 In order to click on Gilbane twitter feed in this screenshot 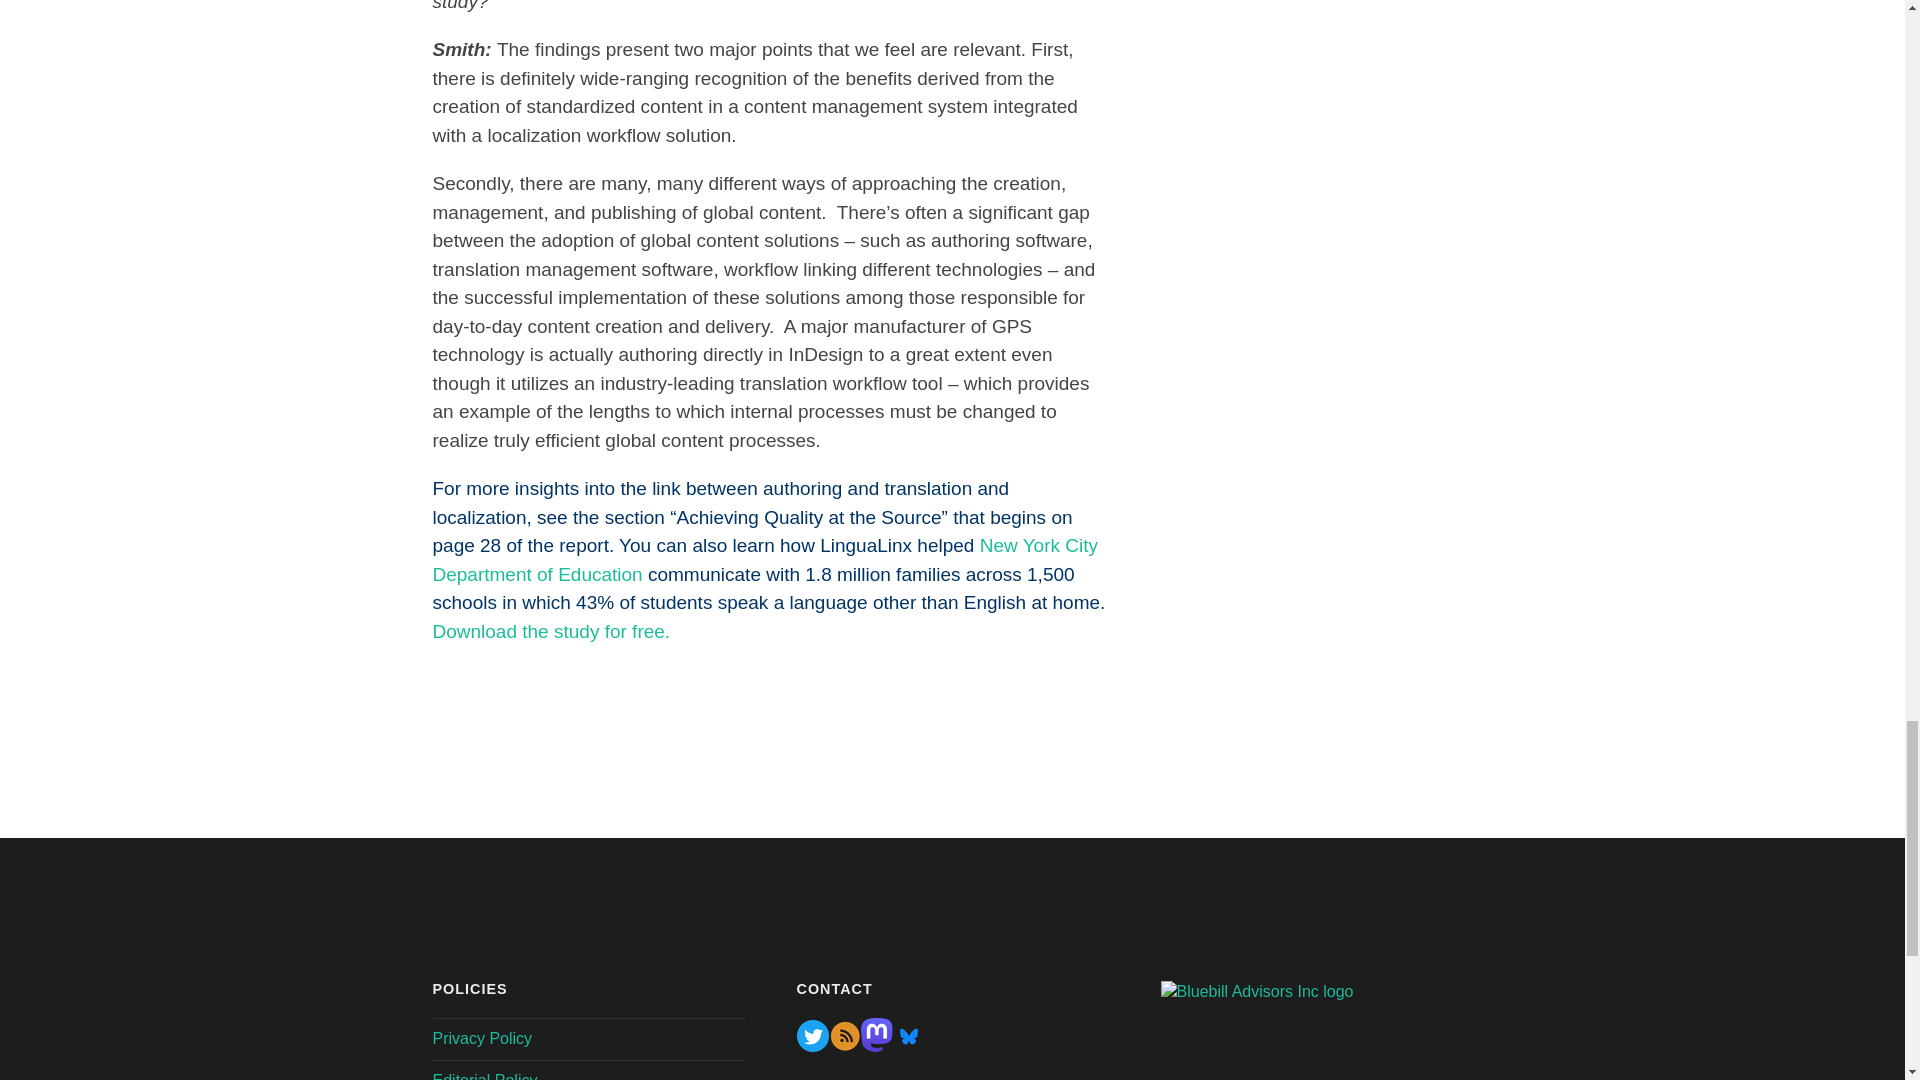, I will do `click(812, 1046)`.